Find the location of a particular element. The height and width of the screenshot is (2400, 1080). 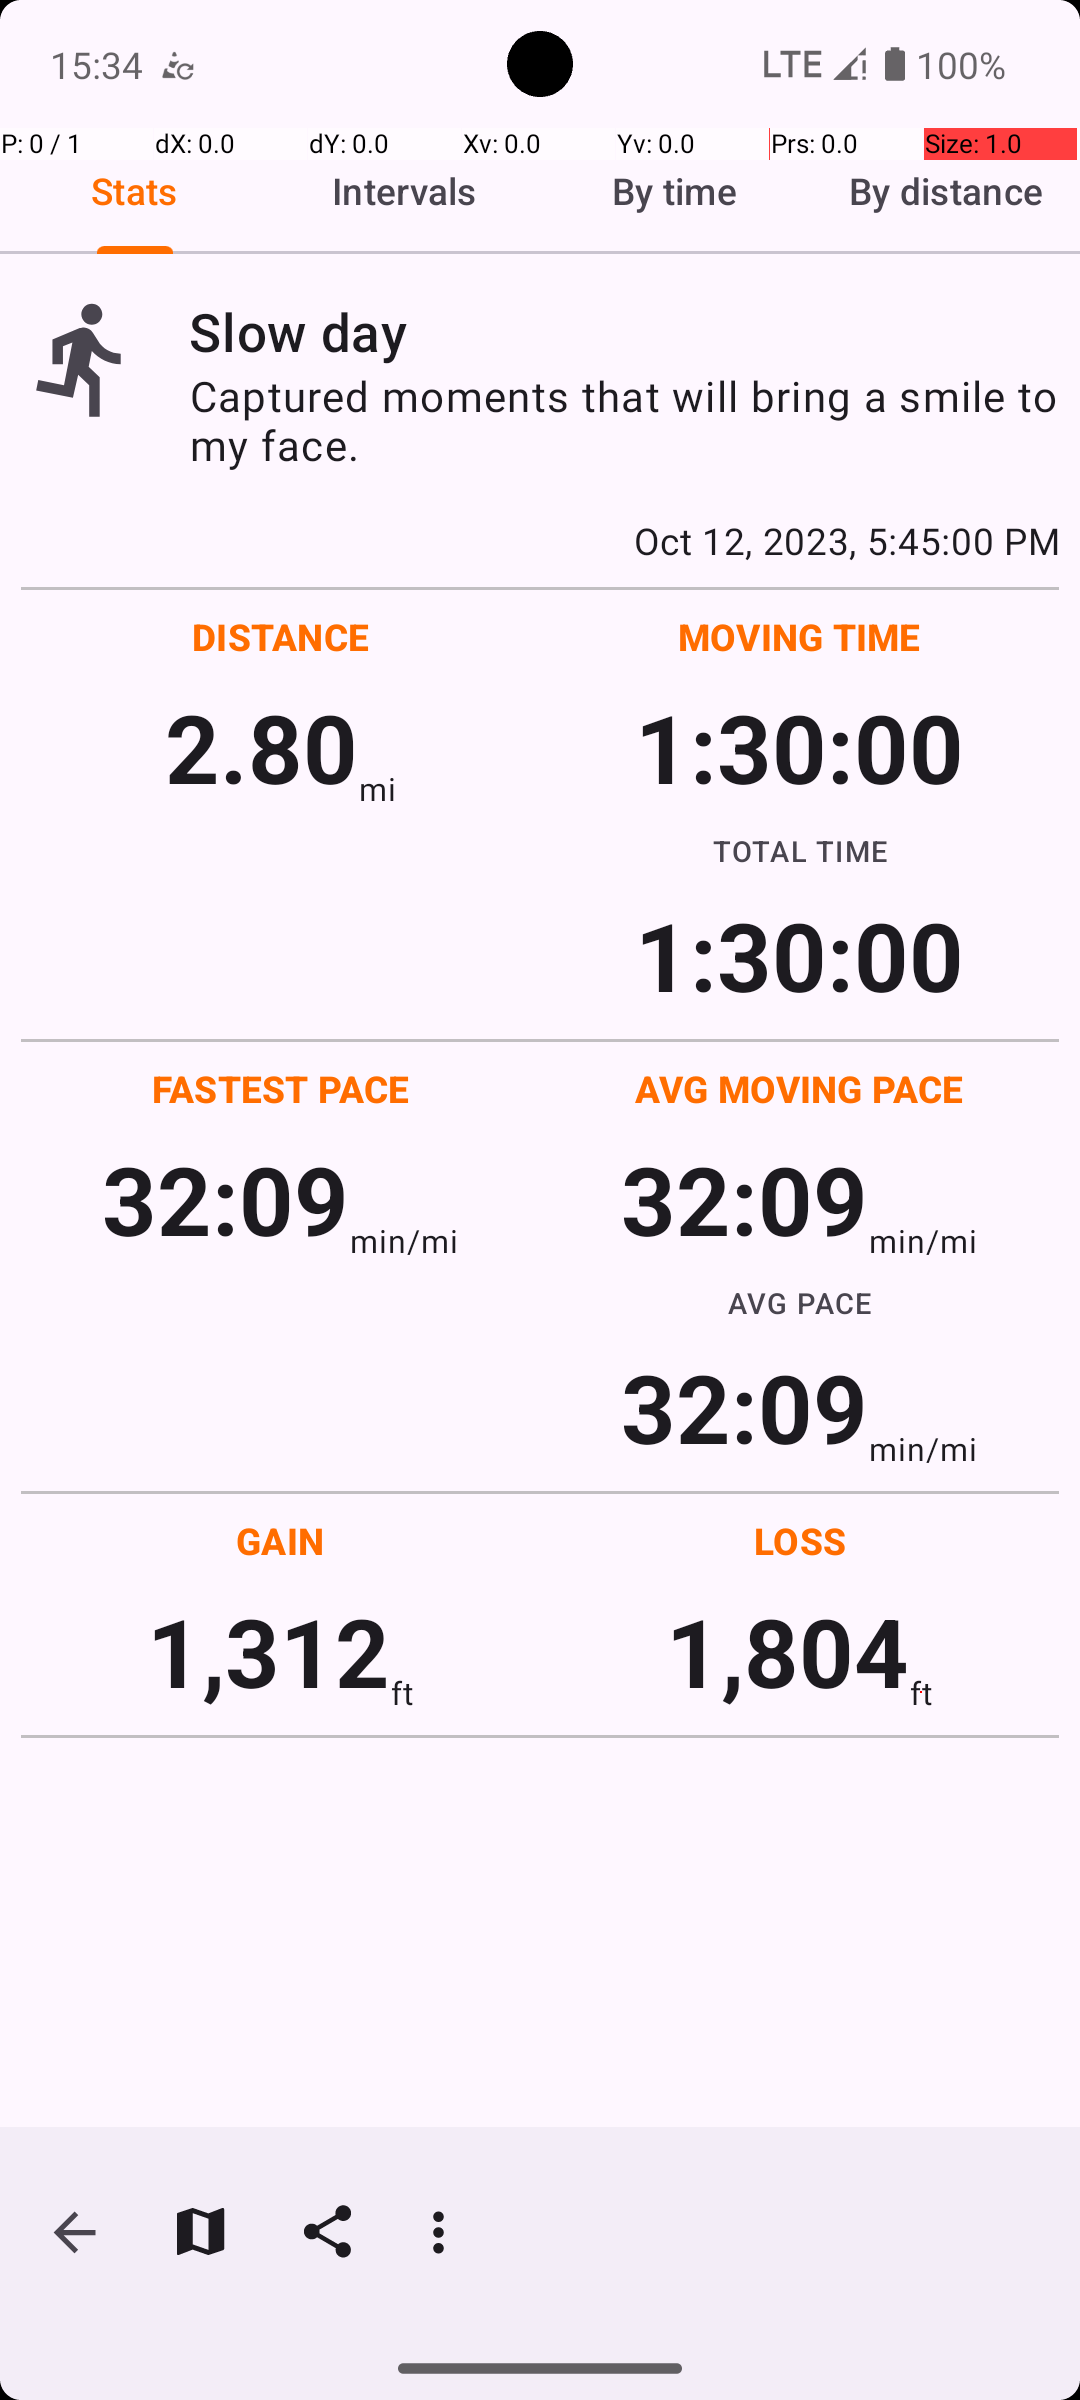

Captured moments that will bring a smile to my face. is located at coordinates (624, 420).